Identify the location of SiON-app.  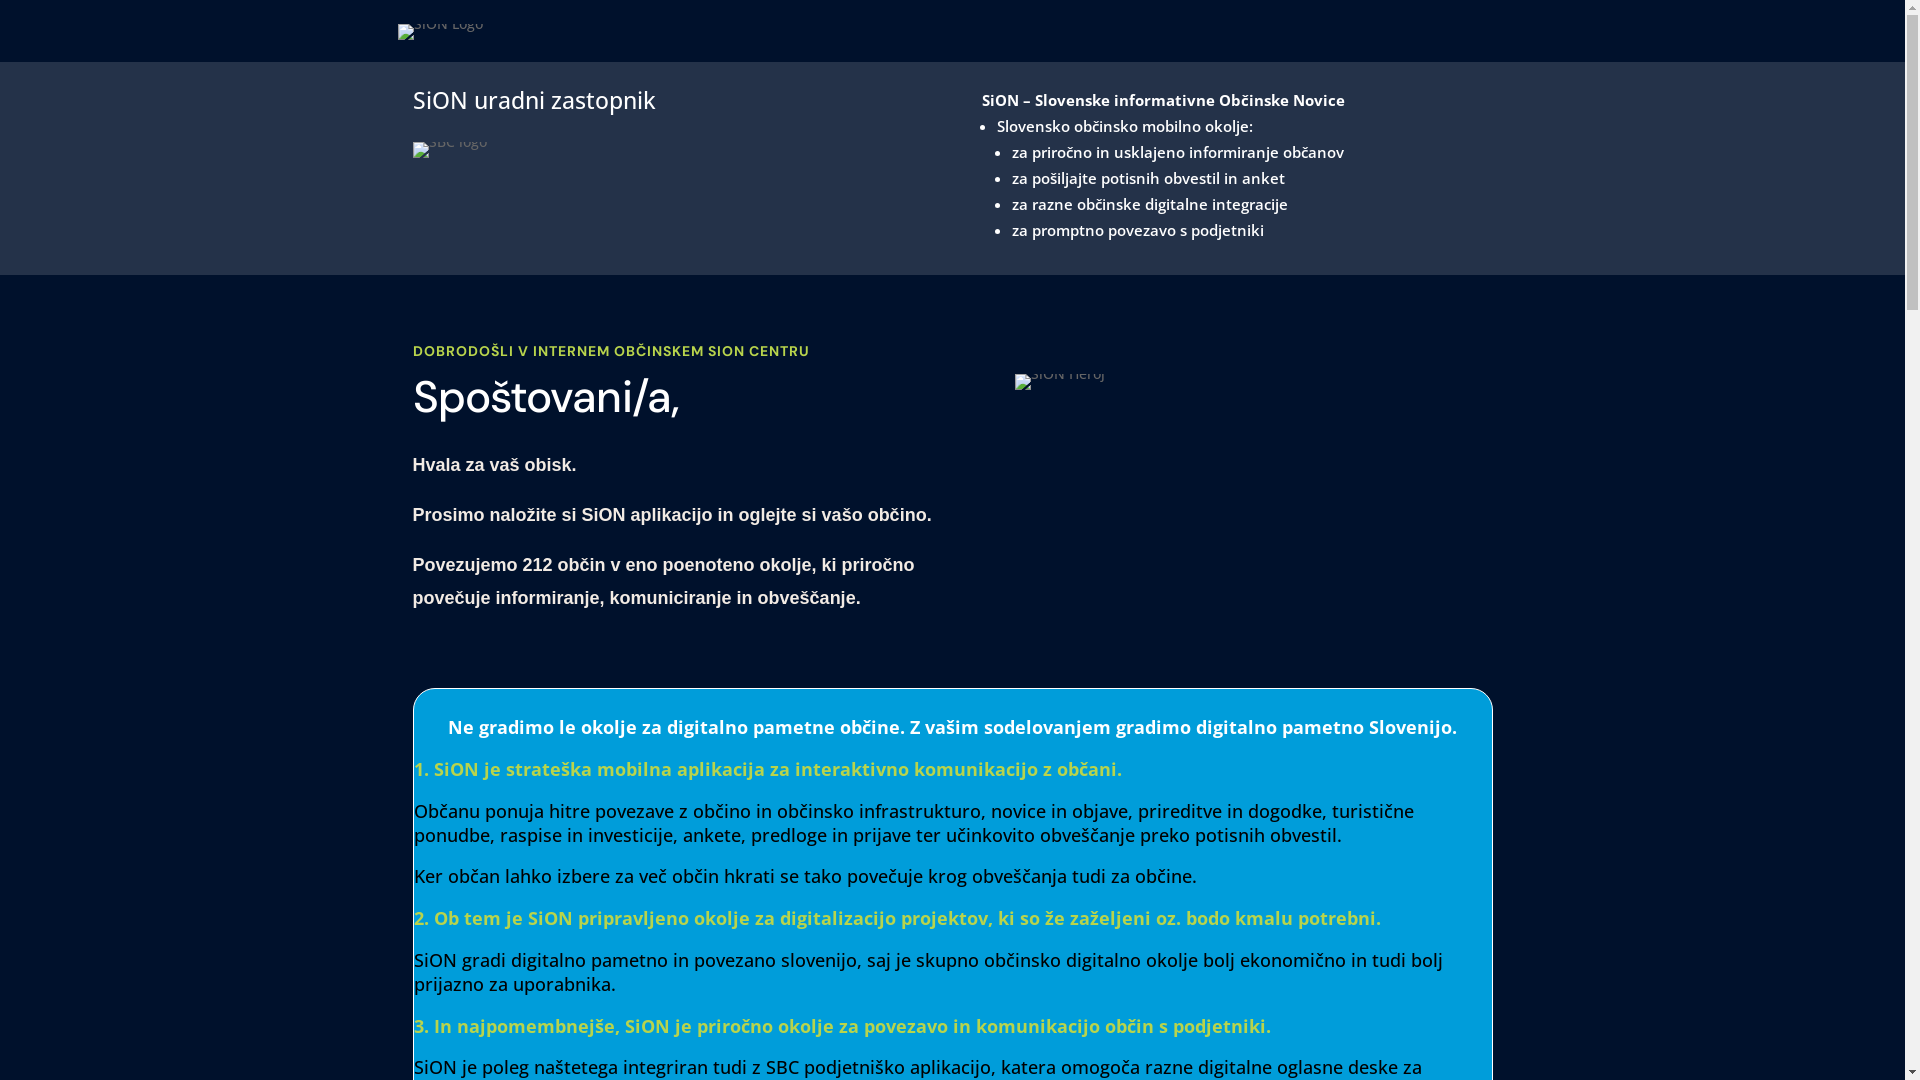
(1060, 382).